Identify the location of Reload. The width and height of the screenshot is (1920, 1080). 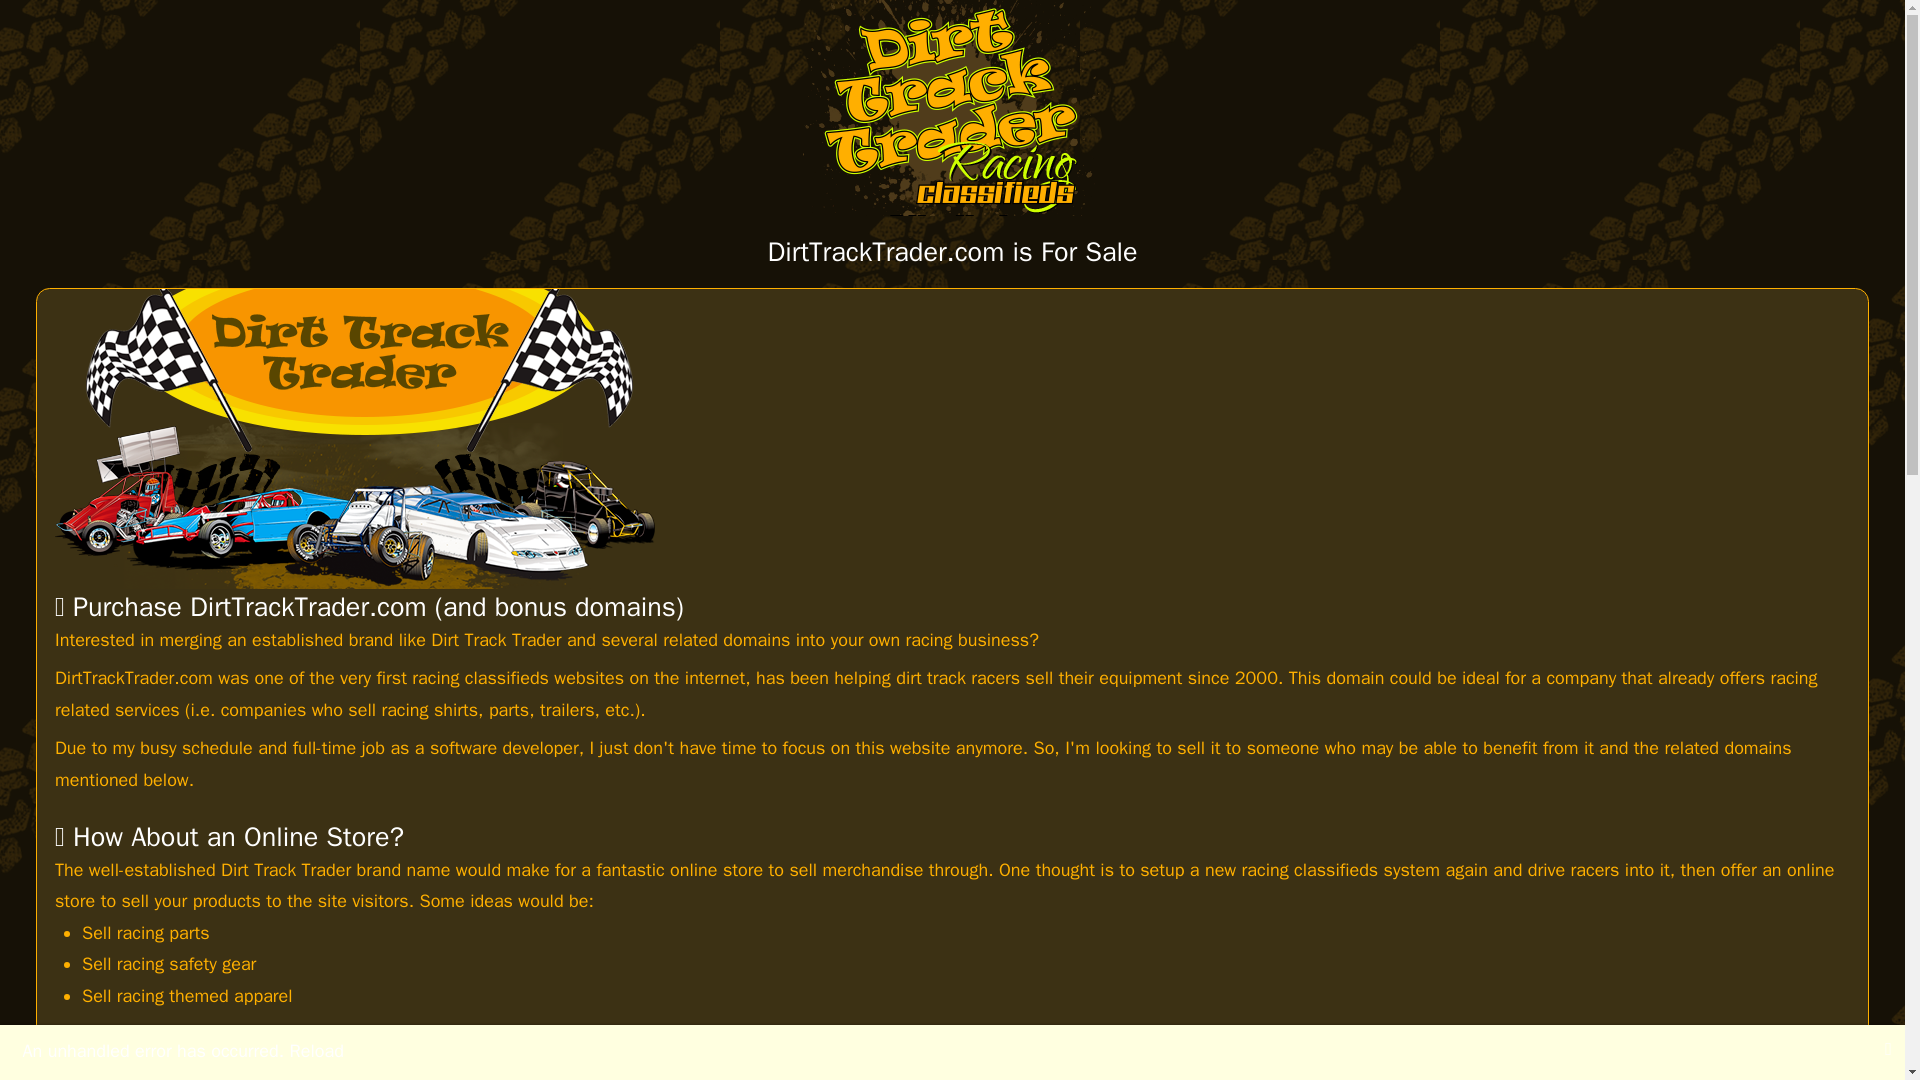
(316, 1050).